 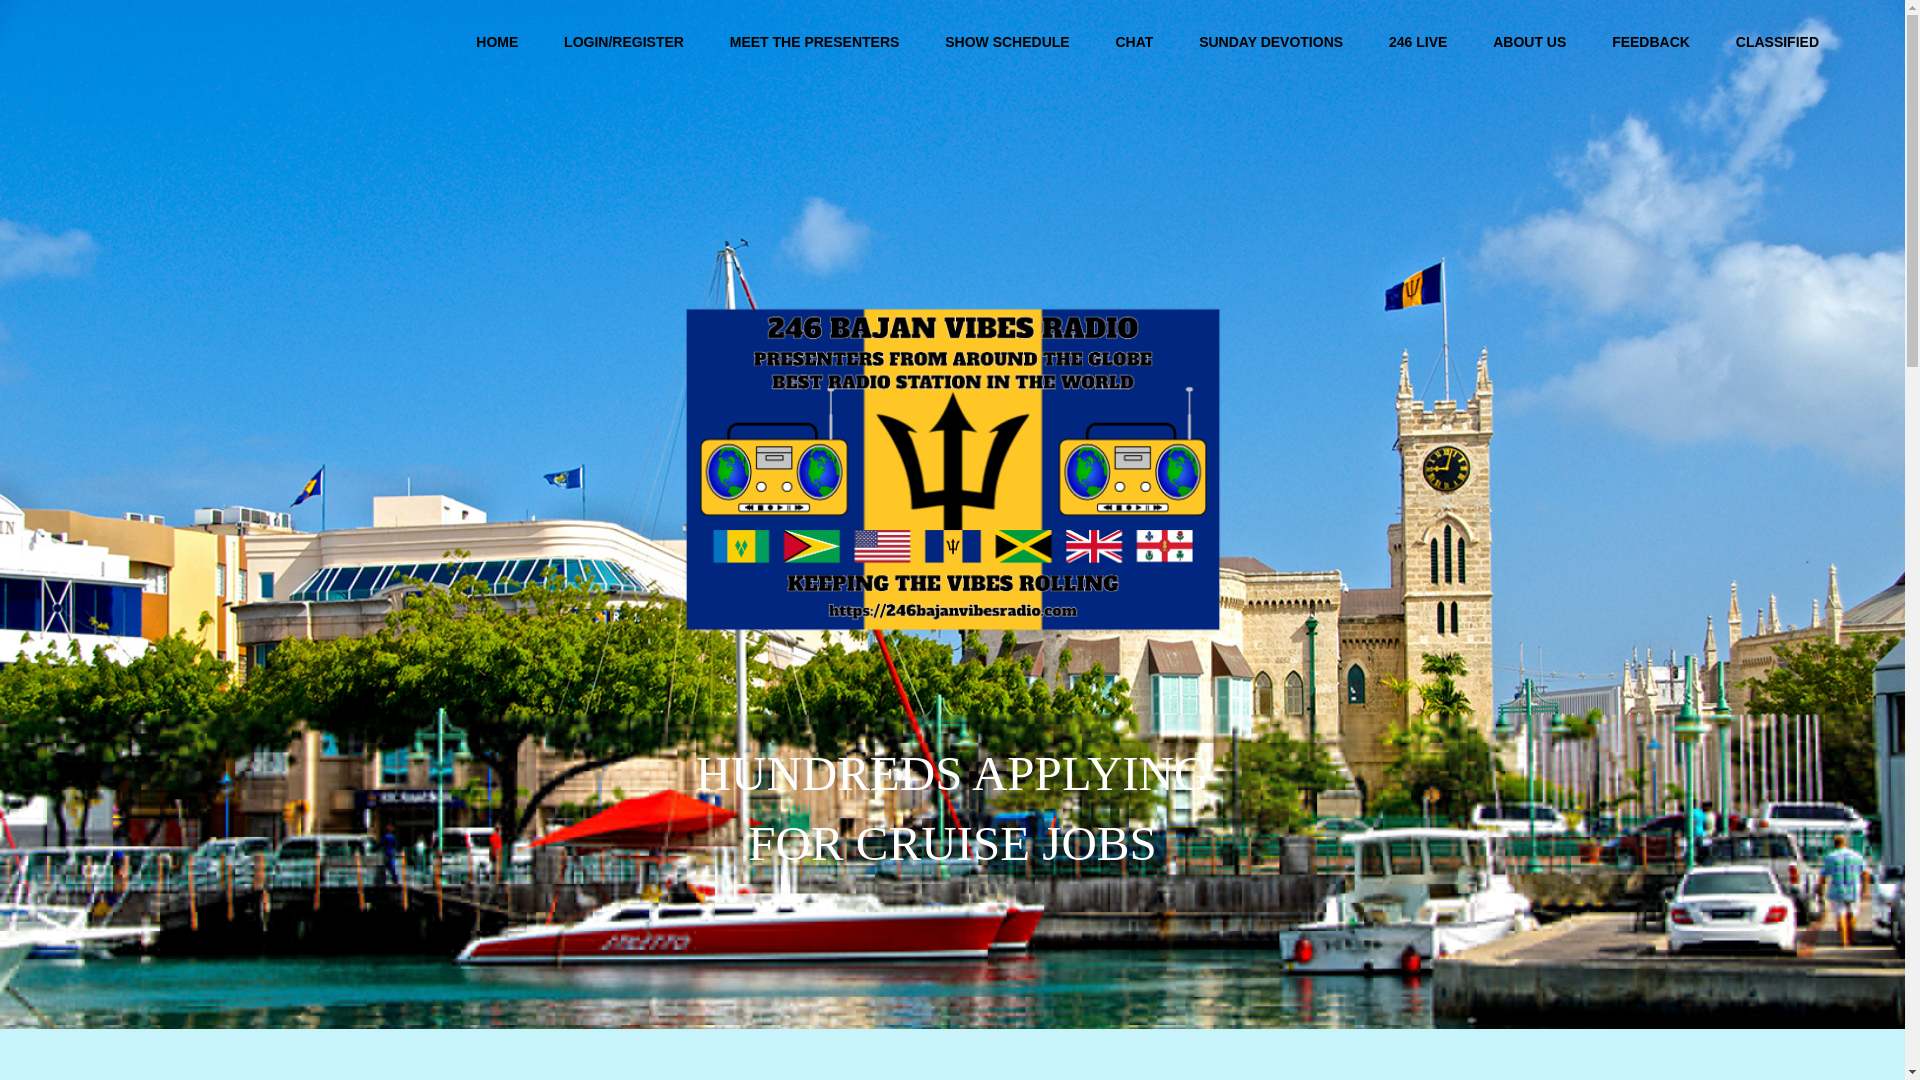 I want to click on CLASSIFIED, so click(x=1778, y=42).